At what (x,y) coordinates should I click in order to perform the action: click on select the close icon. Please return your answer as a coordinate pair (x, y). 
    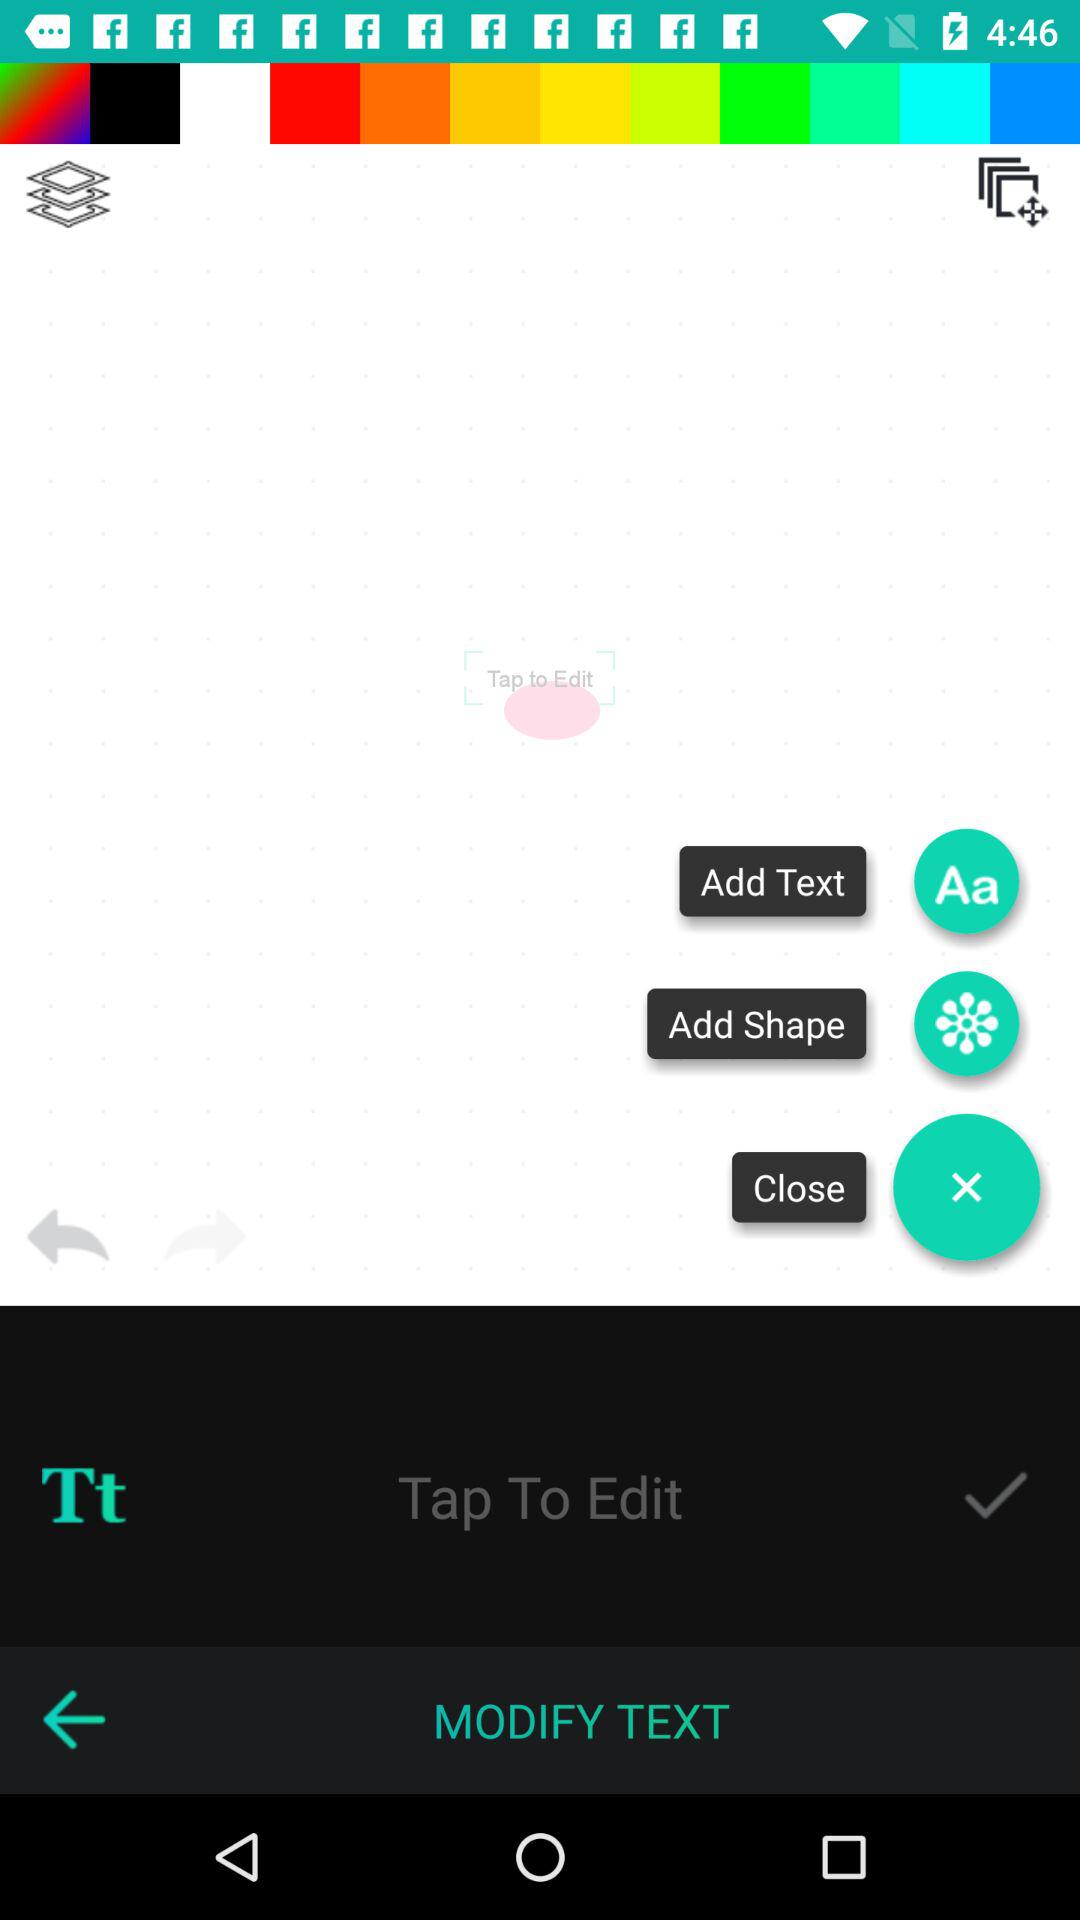
    Looking at the image, I should click on (966, 1187).